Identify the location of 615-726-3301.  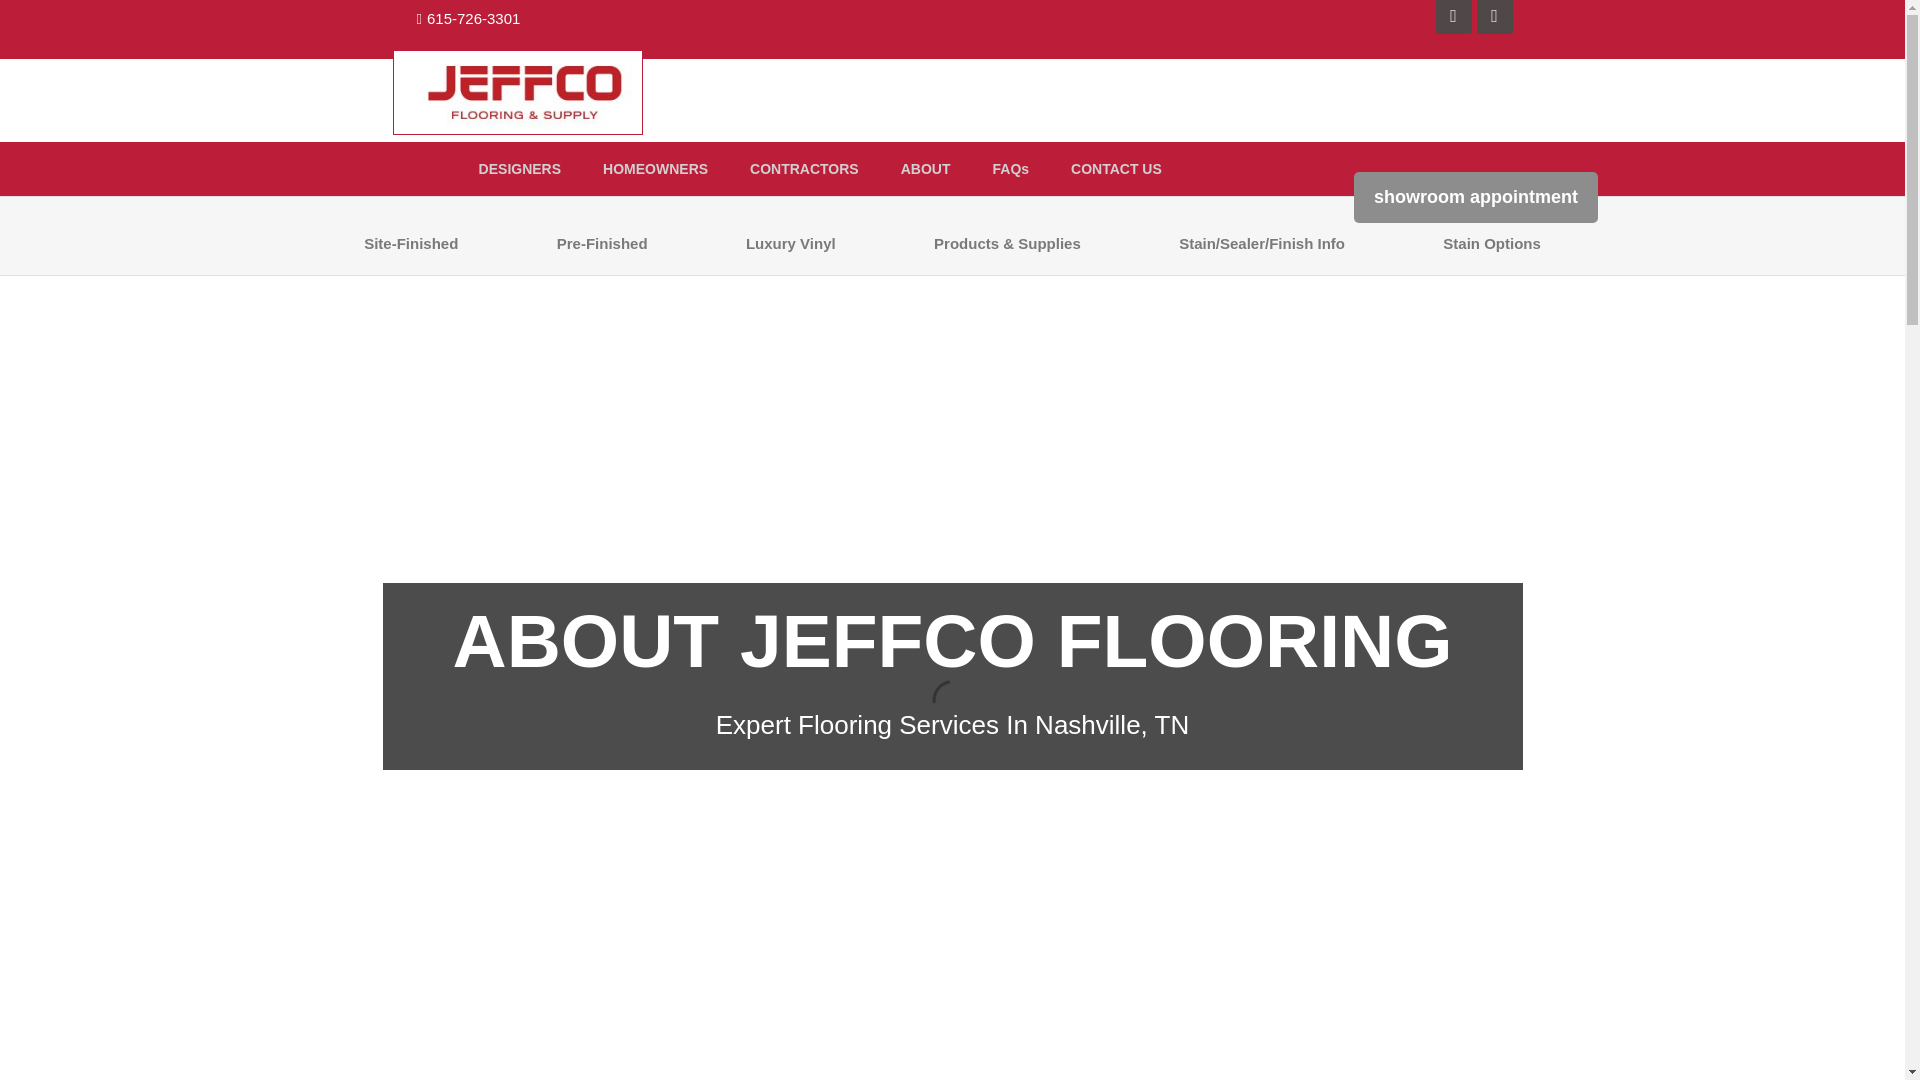
(467, 19).